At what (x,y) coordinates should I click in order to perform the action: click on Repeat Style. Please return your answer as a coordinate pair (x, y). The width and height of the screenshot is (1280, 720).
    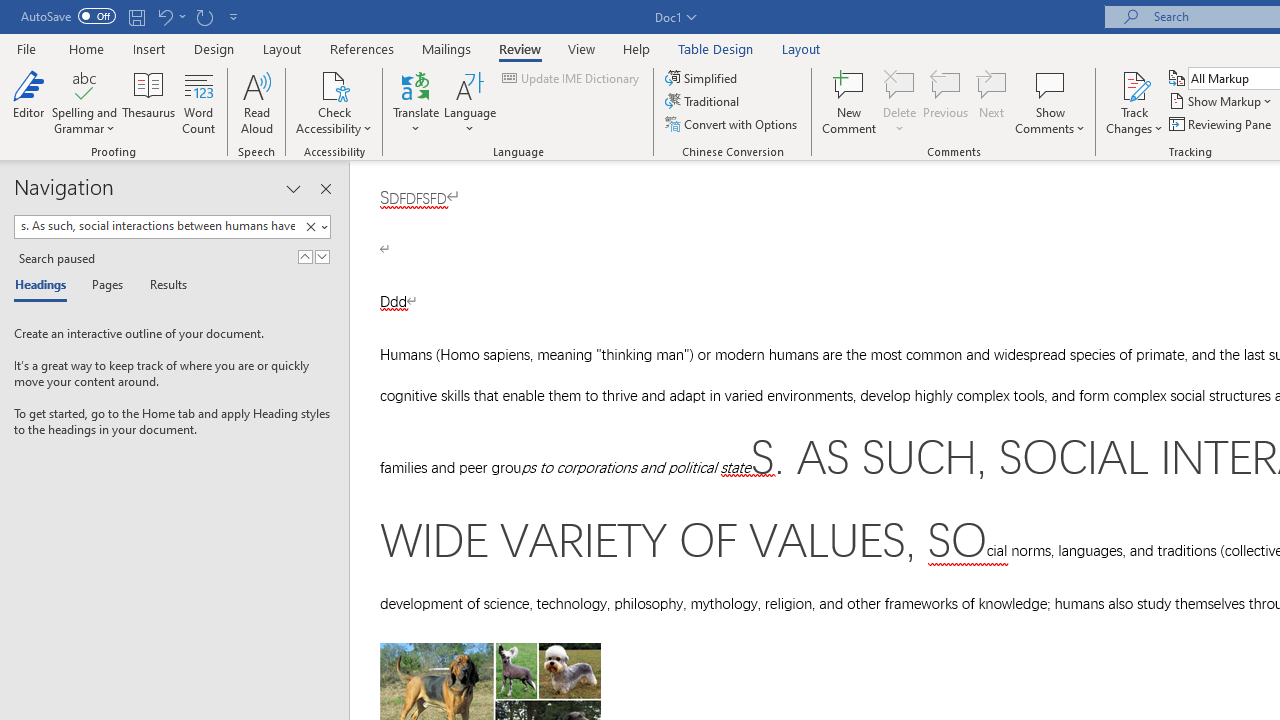
    Looking at the image, I should click on (204, 16).